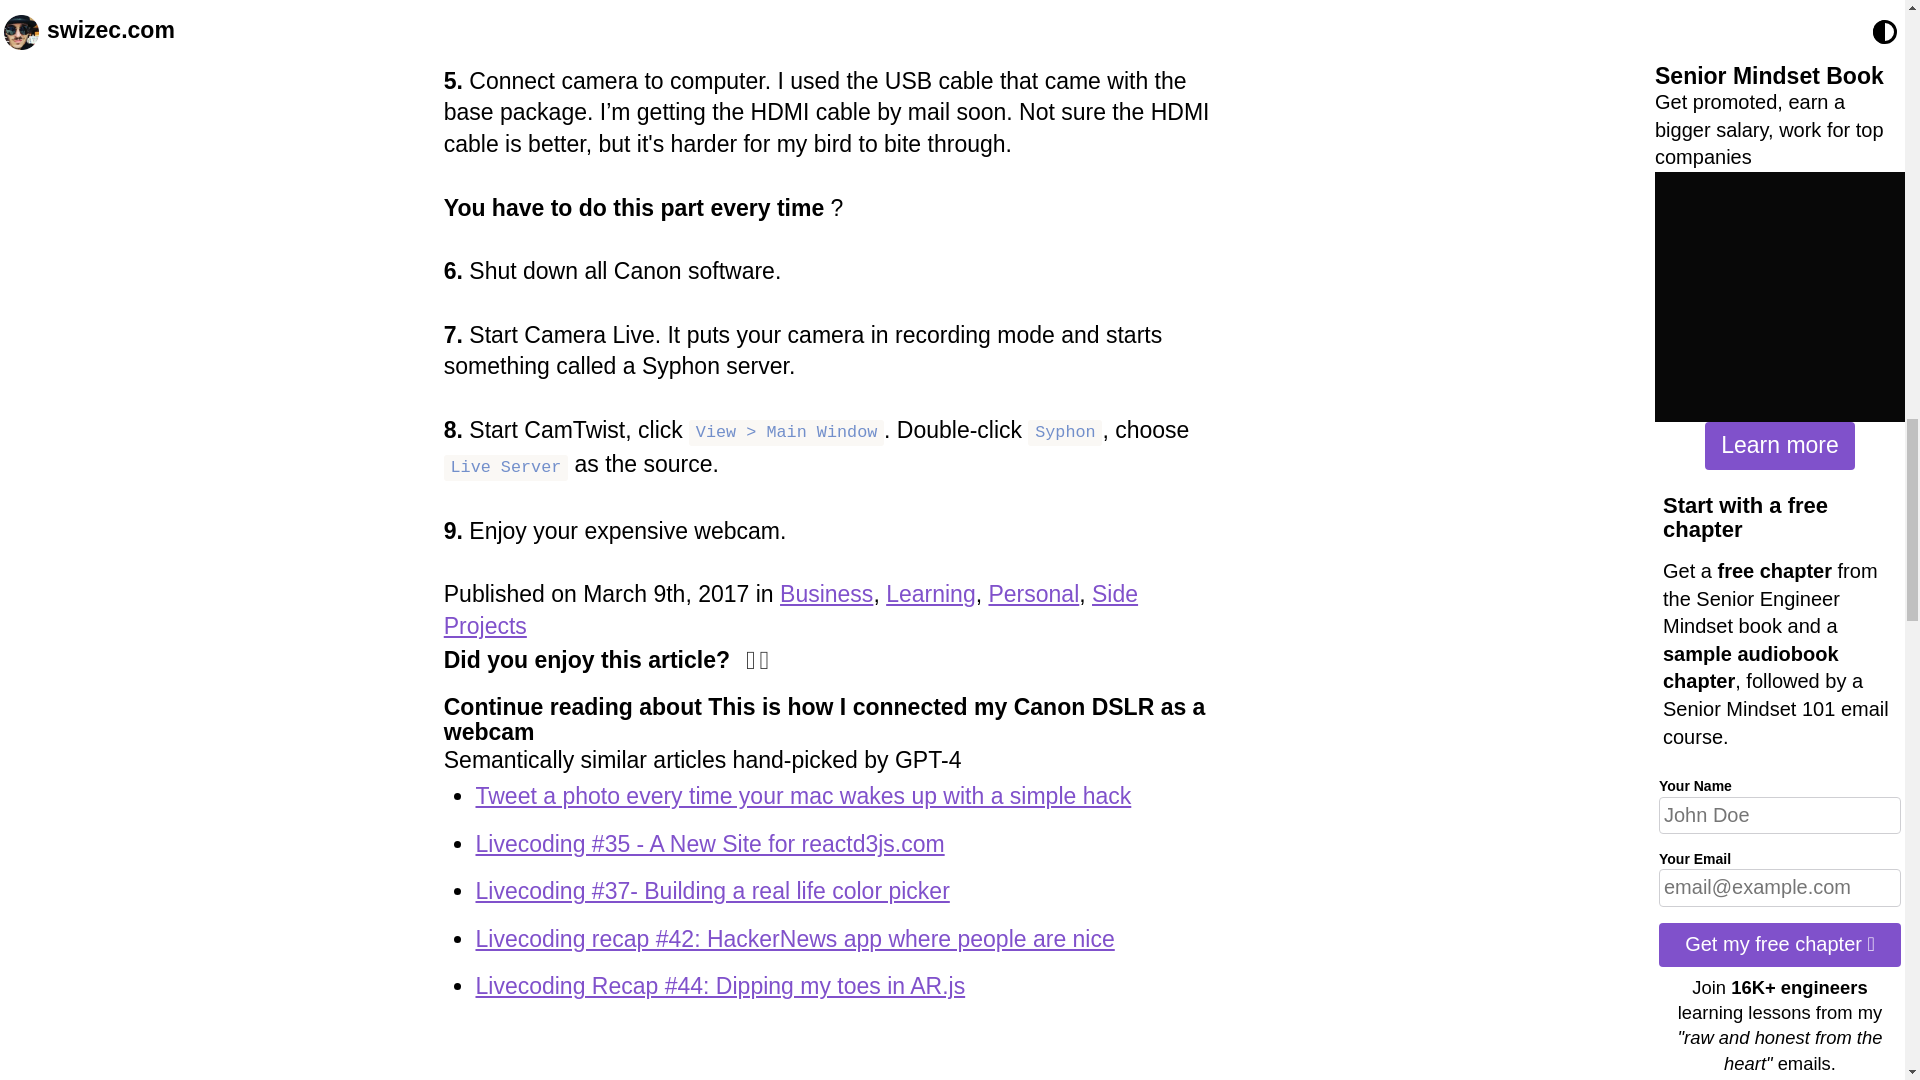  What do you see at coordinates (1034, 594) in the screenshot?
I see `Personal` at bounding box center [1034, 594].